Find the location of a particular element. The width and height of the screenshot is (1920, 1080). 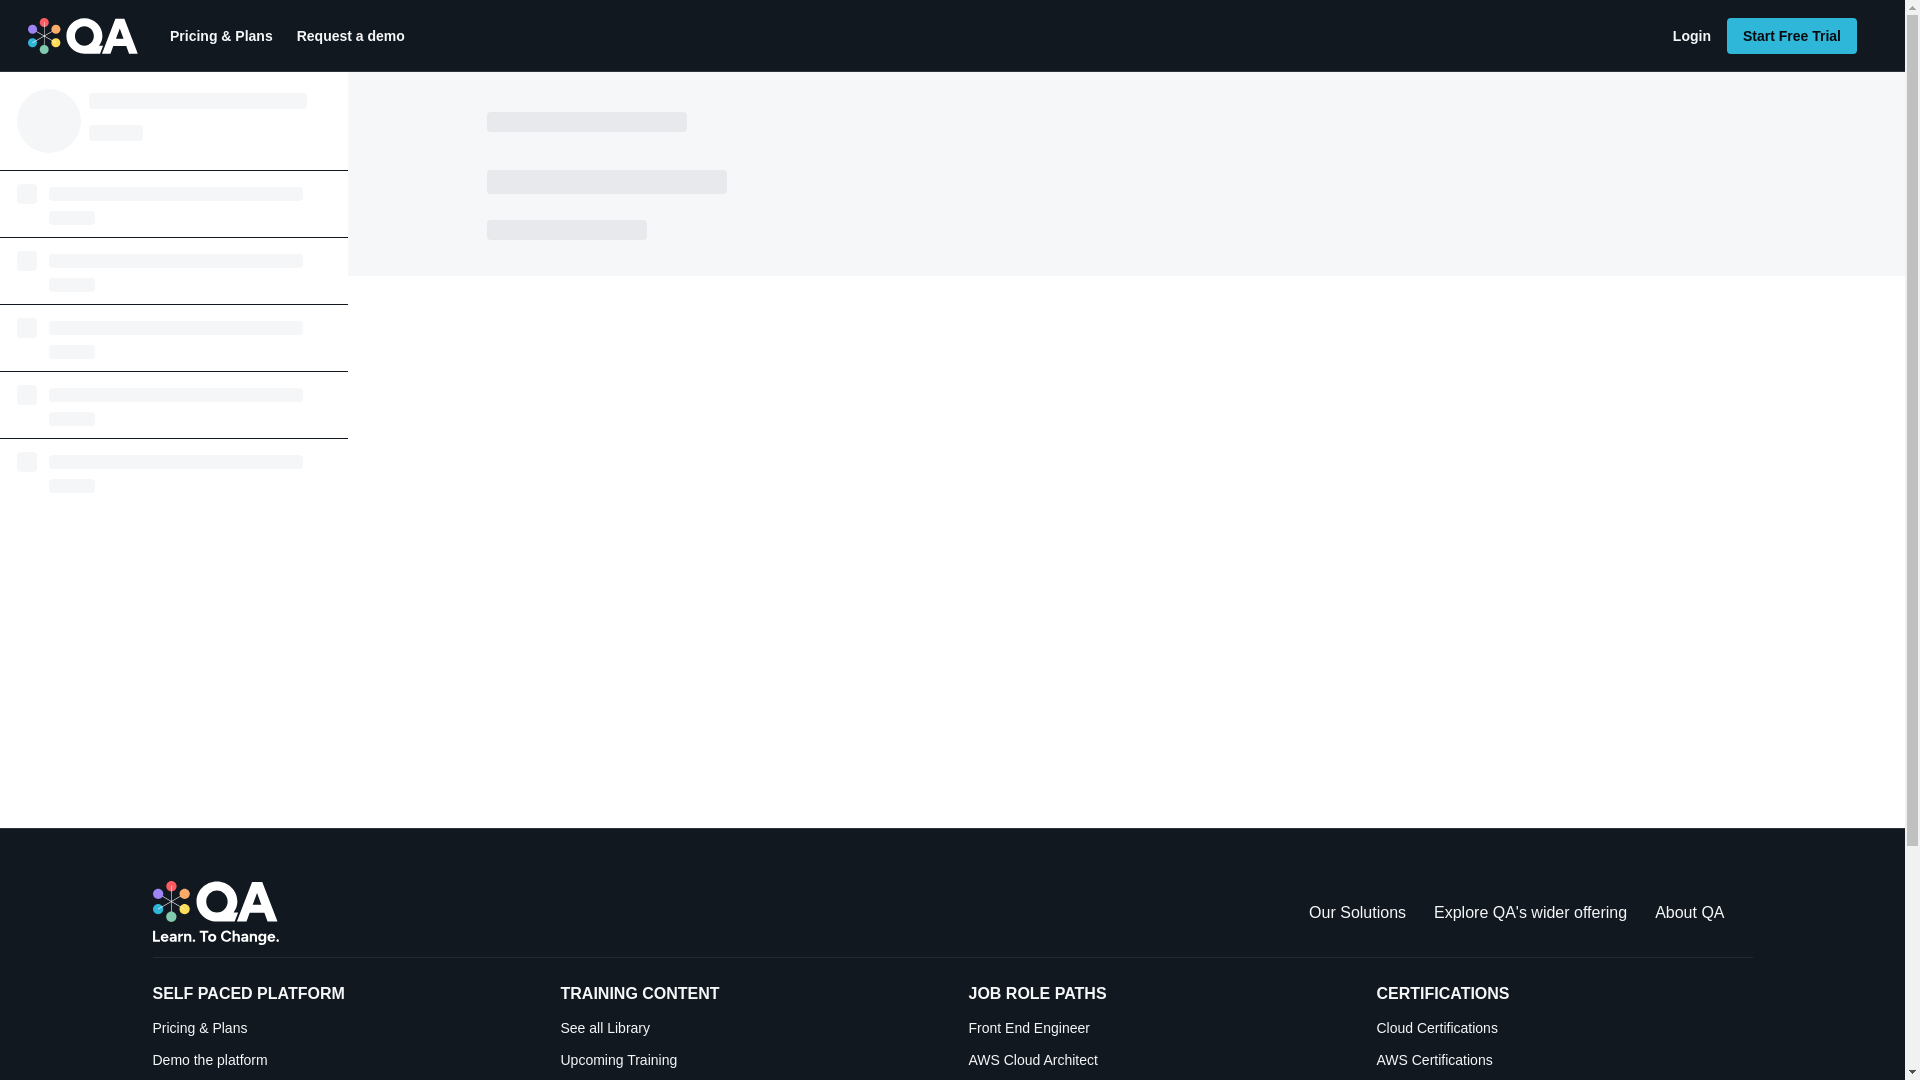

Cloud Certifications is located at coordinates (1564, 1028).